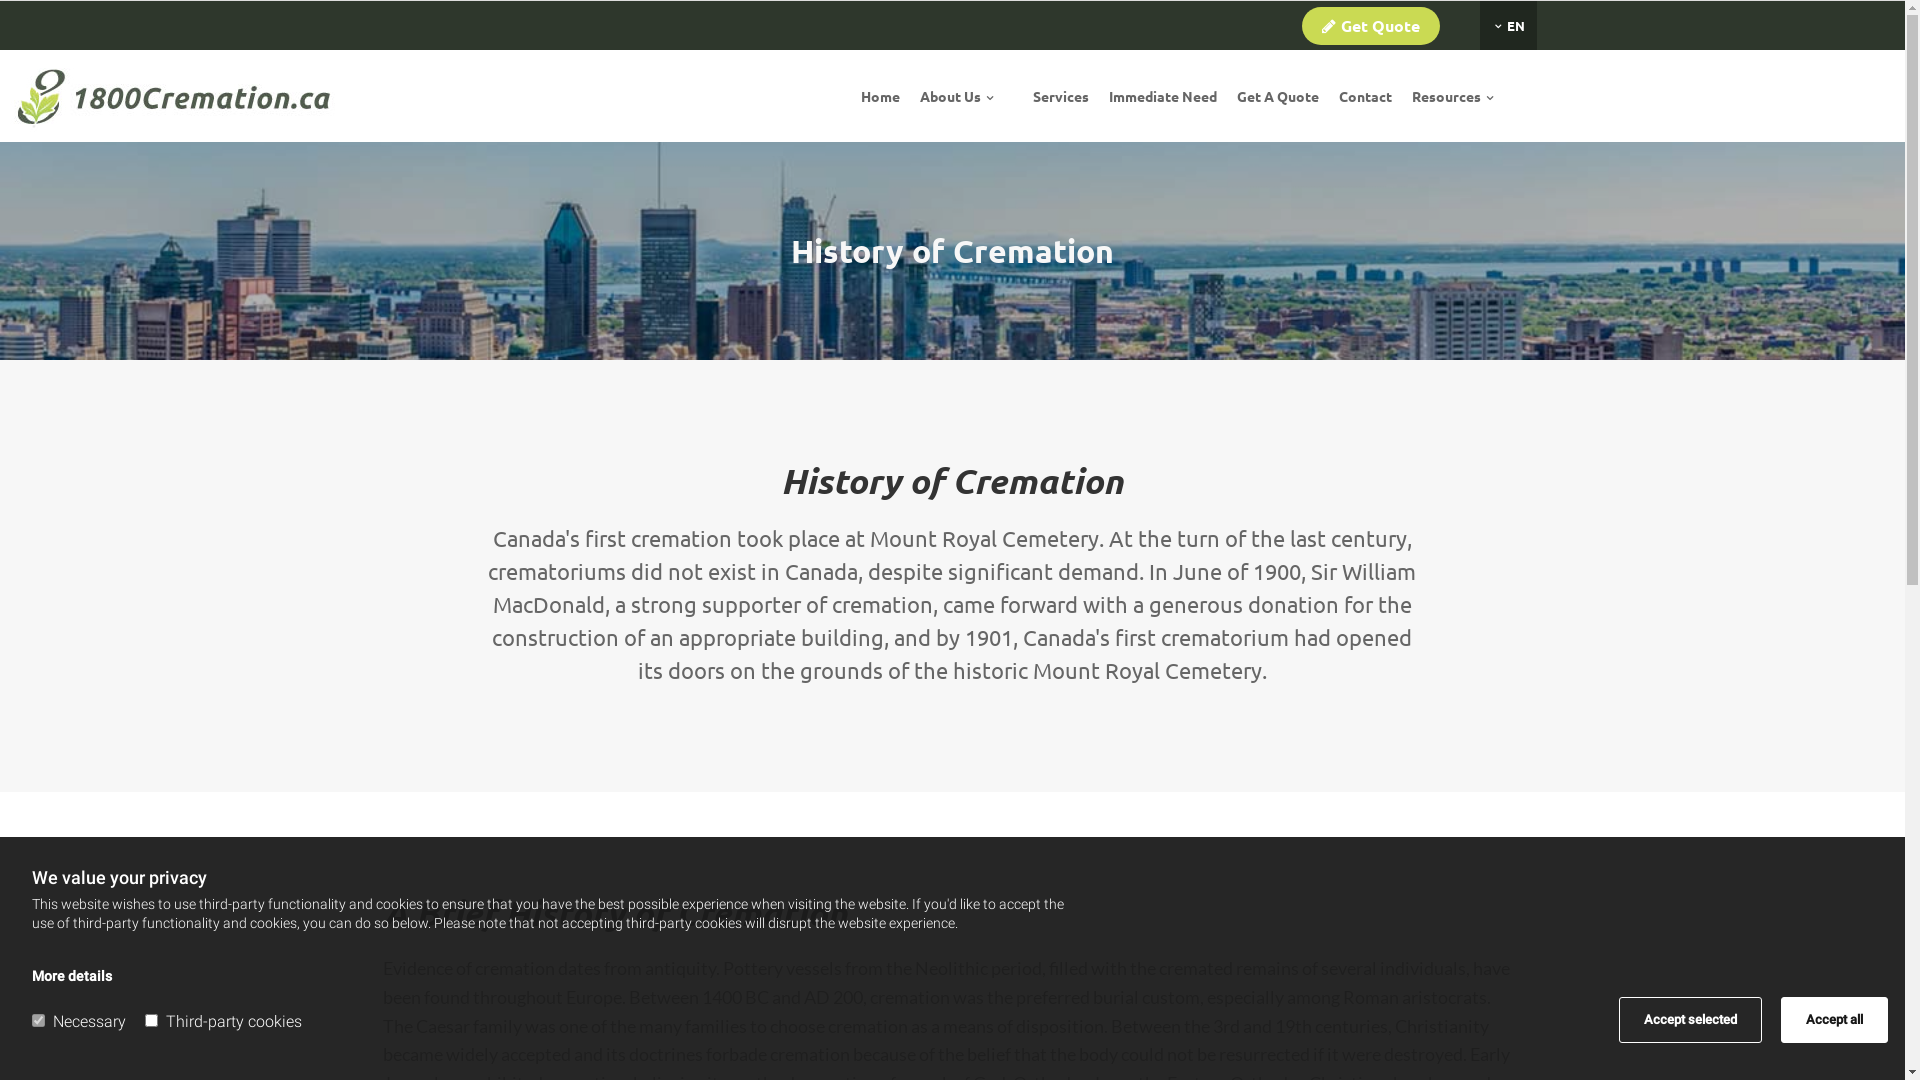  What do you see at coordinates (1061, 96) in the screenshot?
I see `Services` at bounding box center [1061, 96].